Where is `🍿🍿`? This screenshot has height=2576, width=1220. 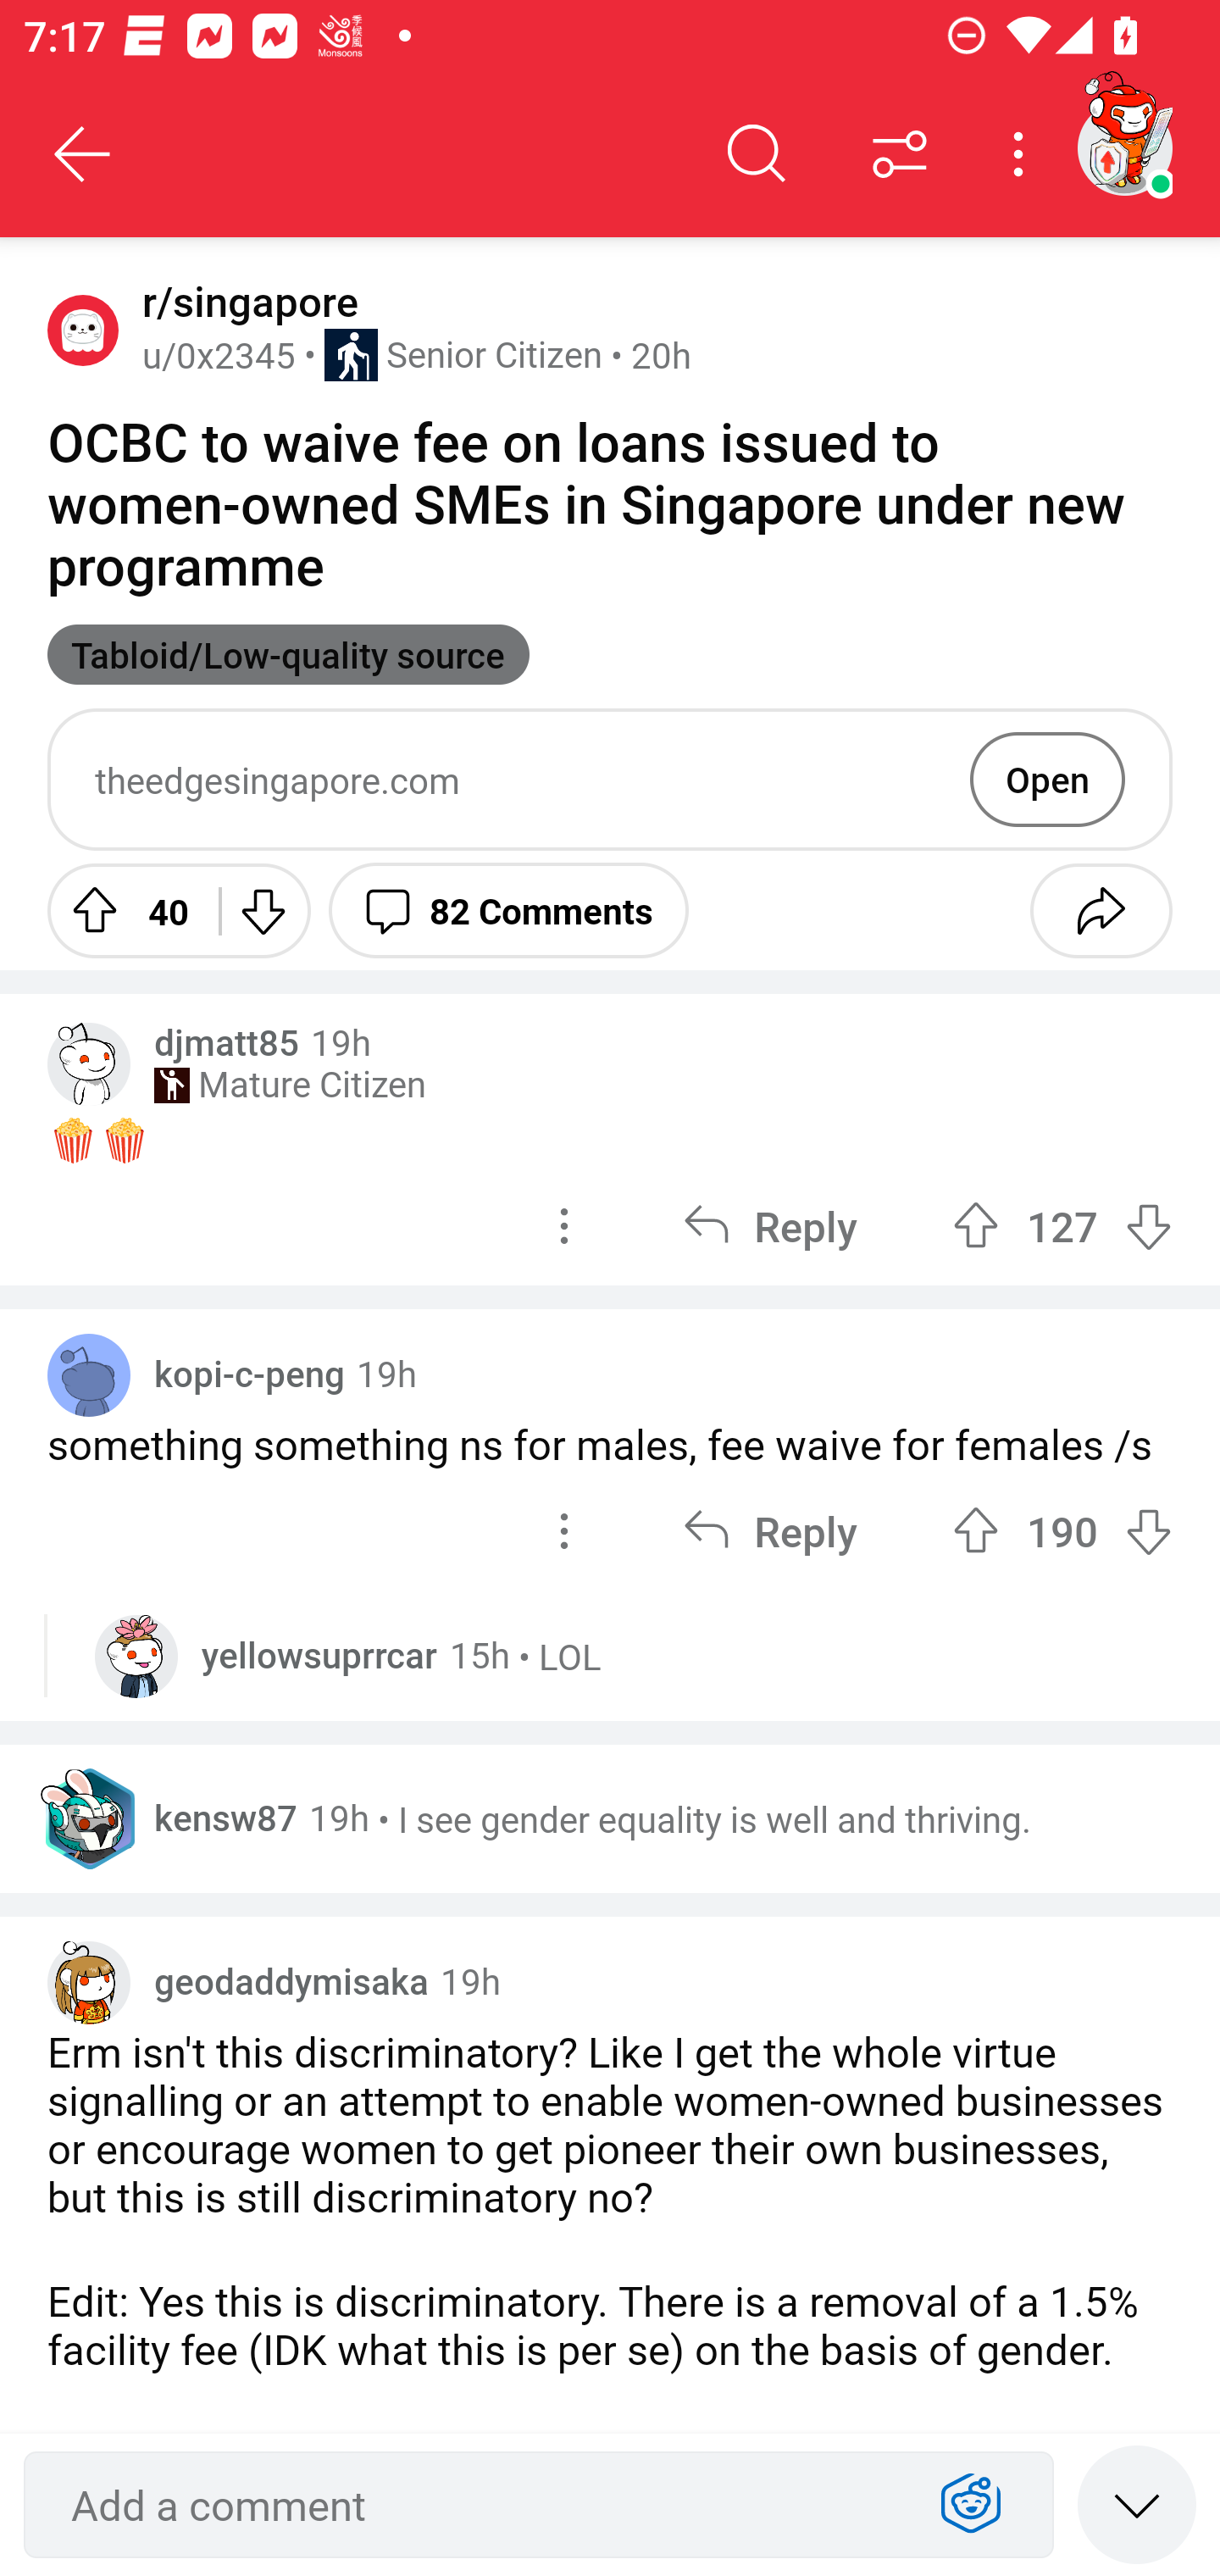 🍿🍿 is located at coordinates (610, 1139).